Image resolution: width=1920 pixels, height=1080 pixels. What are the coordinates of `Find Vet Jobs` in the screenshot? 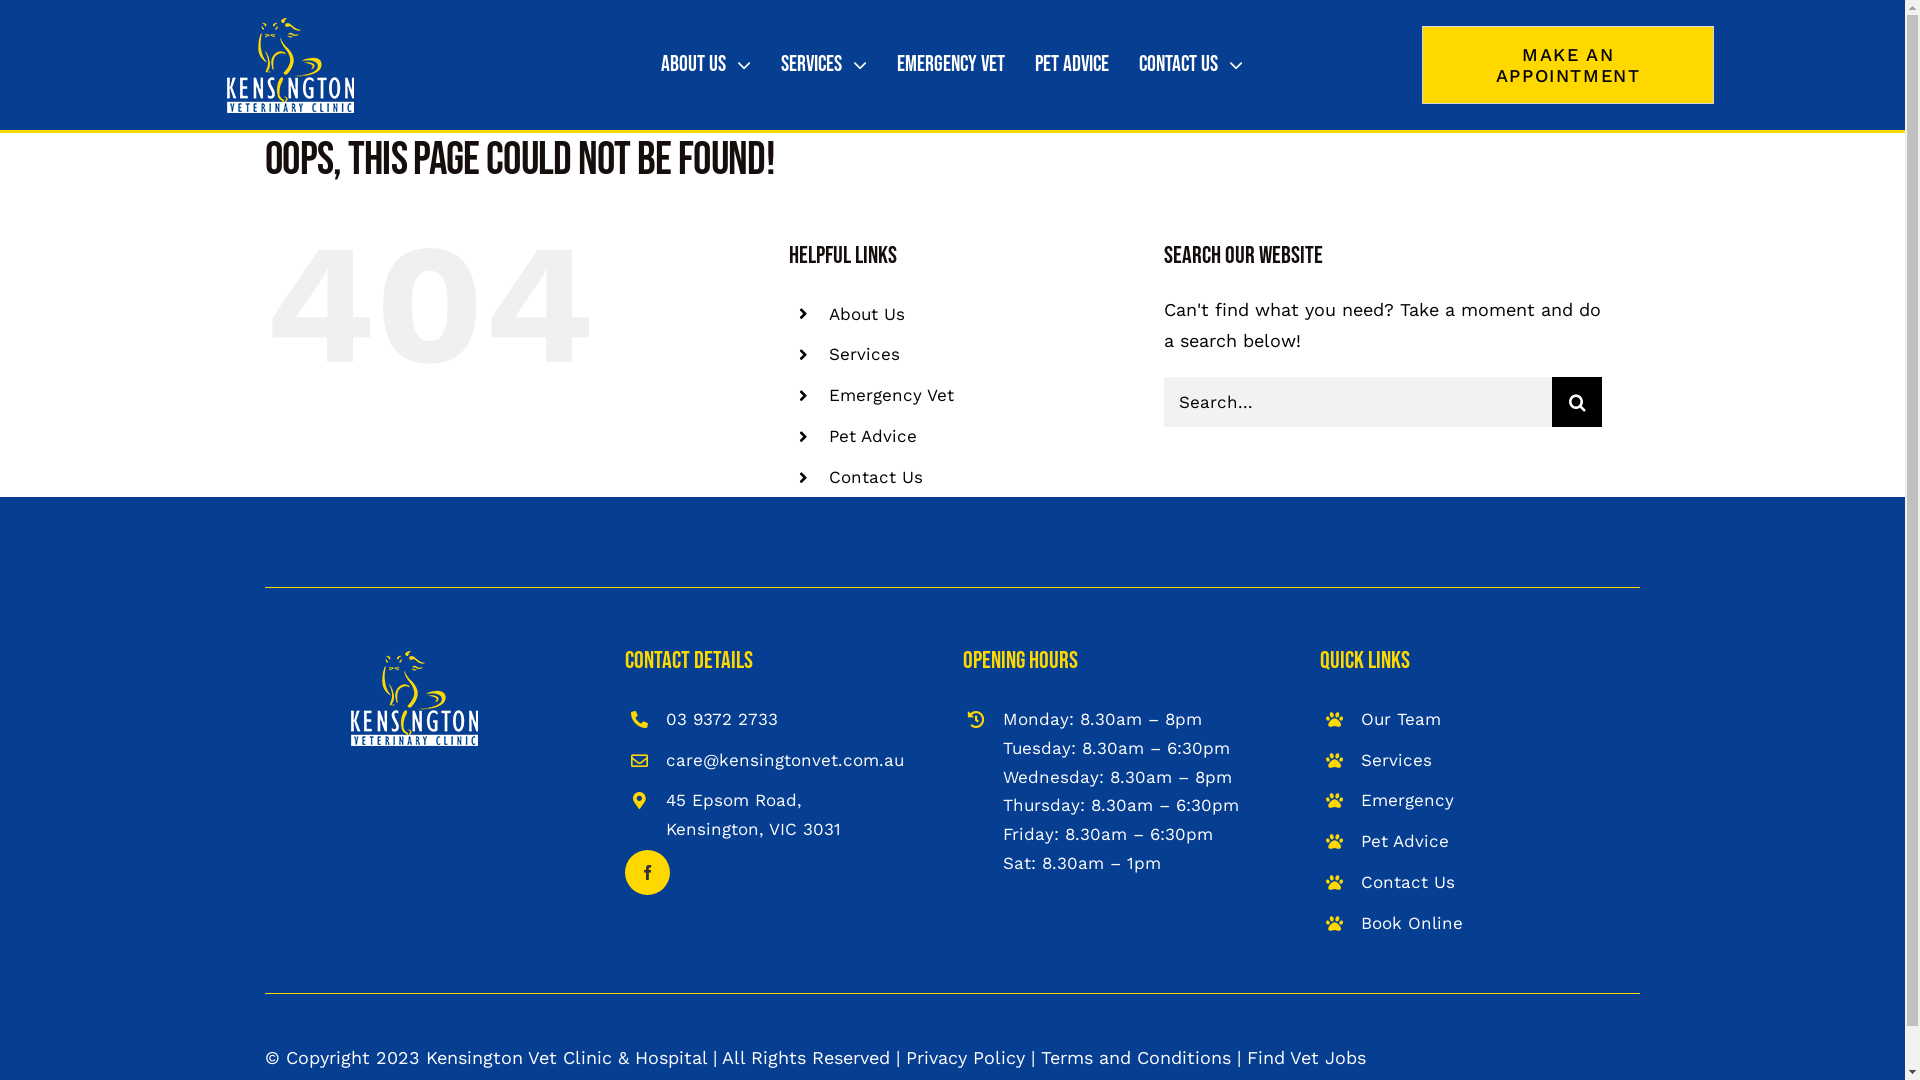 It's located at (1306, 1058).